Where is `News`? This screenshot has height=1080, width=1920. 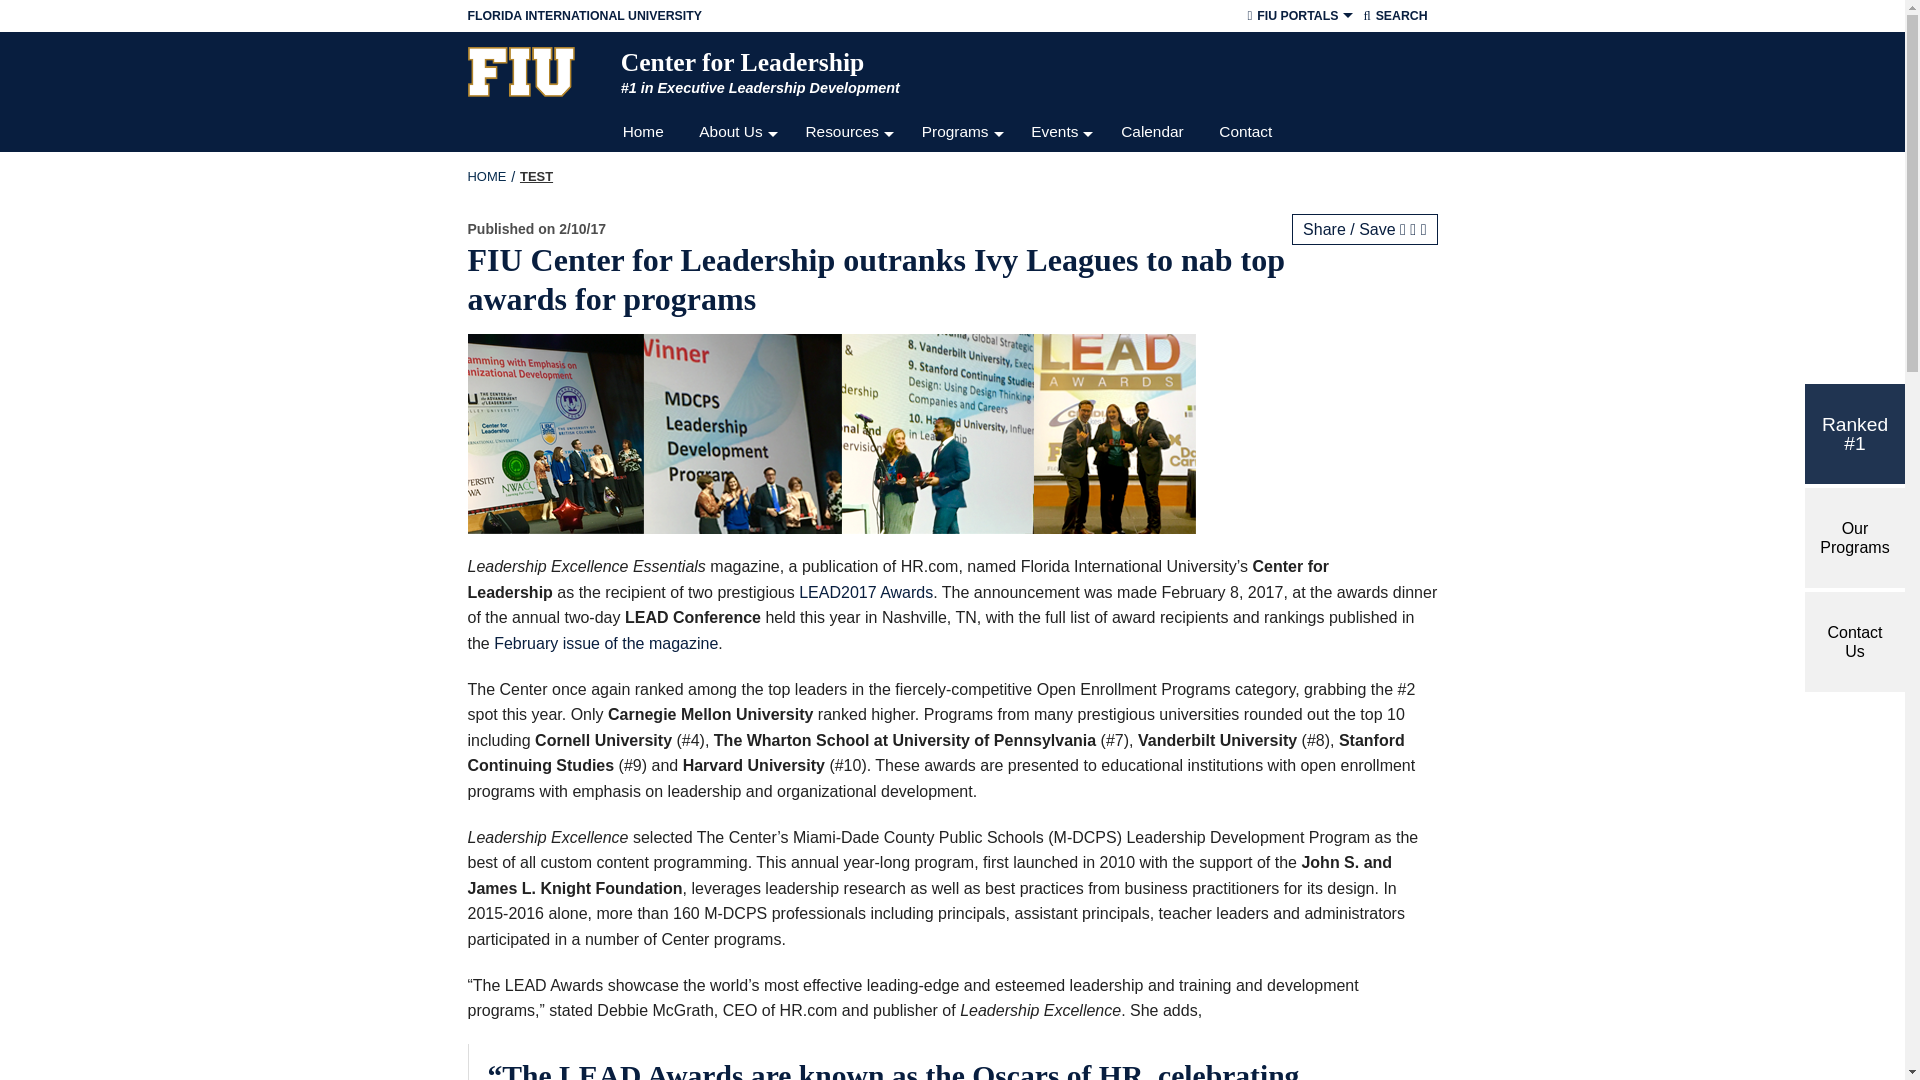
News is located at coordinates (850, 292).